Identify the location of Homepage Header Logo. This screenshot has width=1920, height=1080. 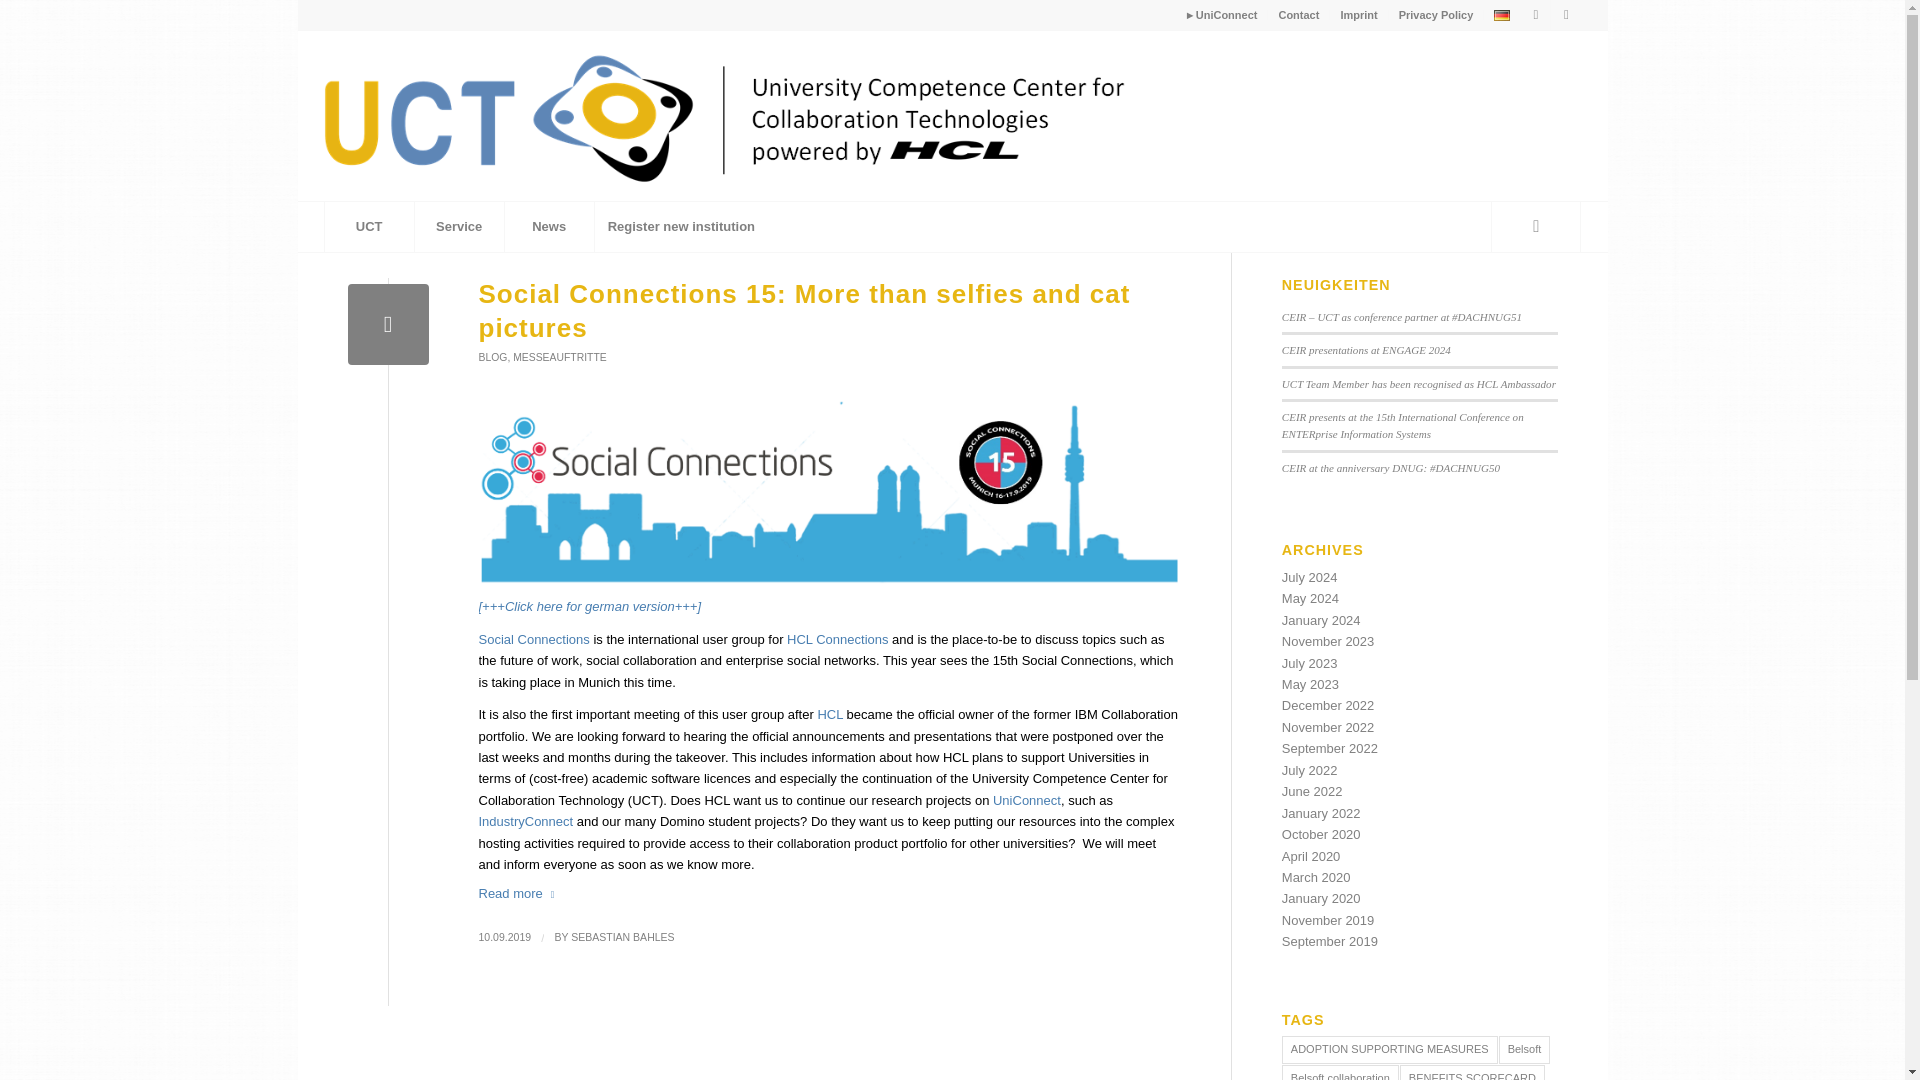
(759, 116).